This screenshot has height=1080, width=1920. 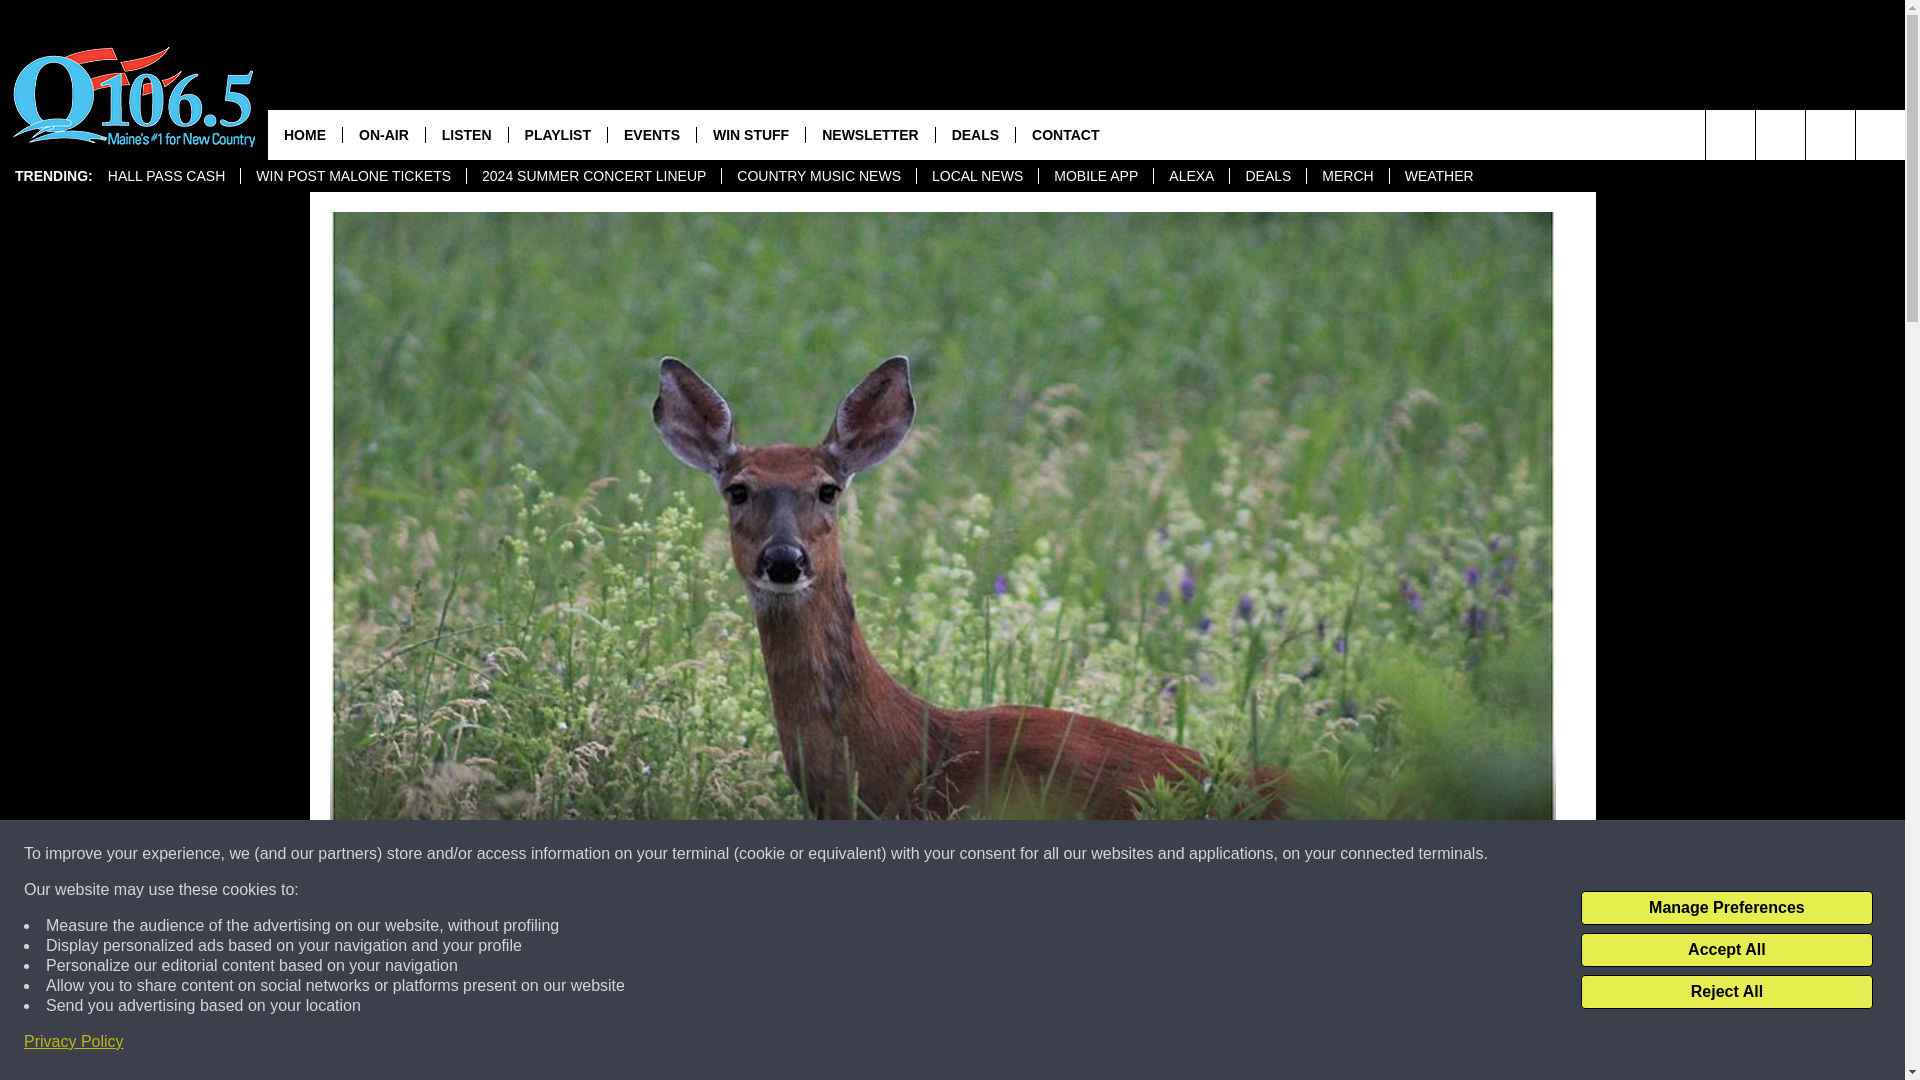 I want to click on PLAYLIST, so click(x=557, y=134).